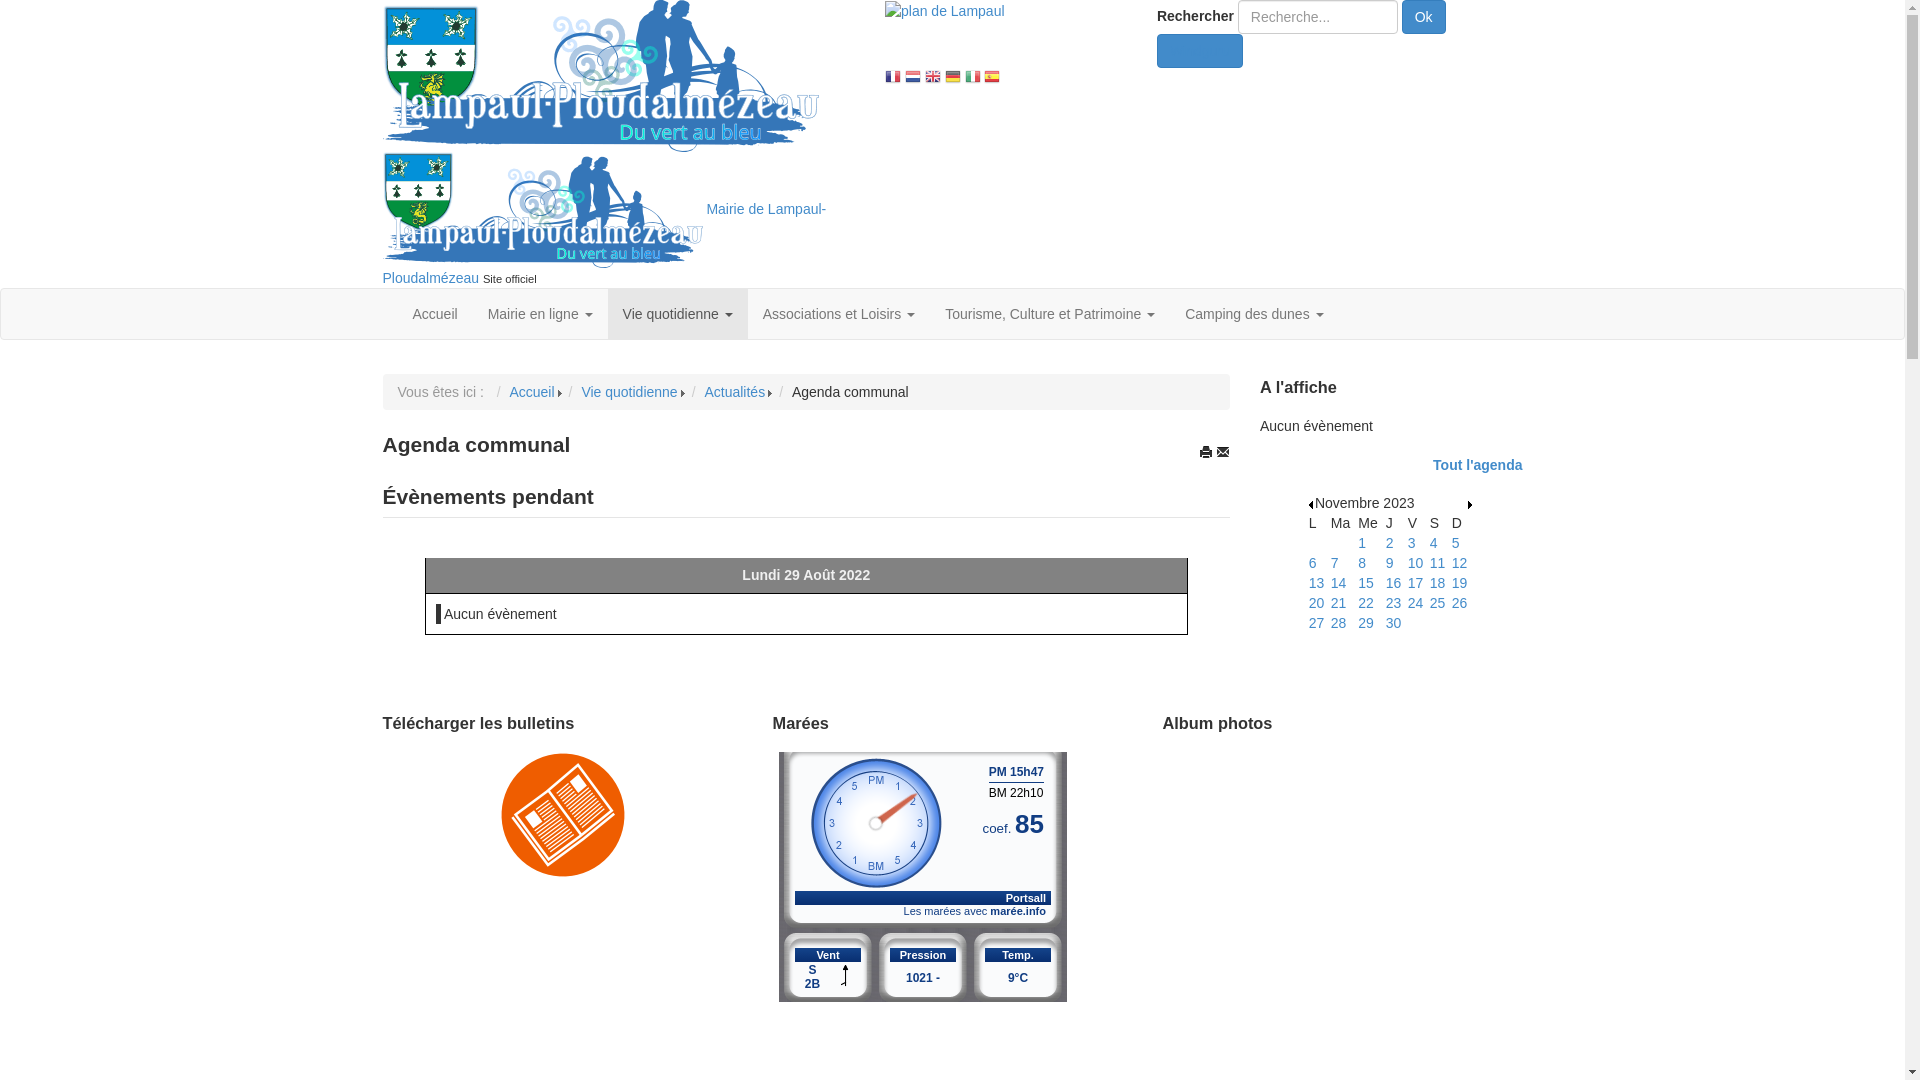 The height and width of the screenshot is (1080, 1920). What do you see at coordinates (945, 10) in the screenshot?
I see `Plan de Lampaul` at bounding box center [945, 10].